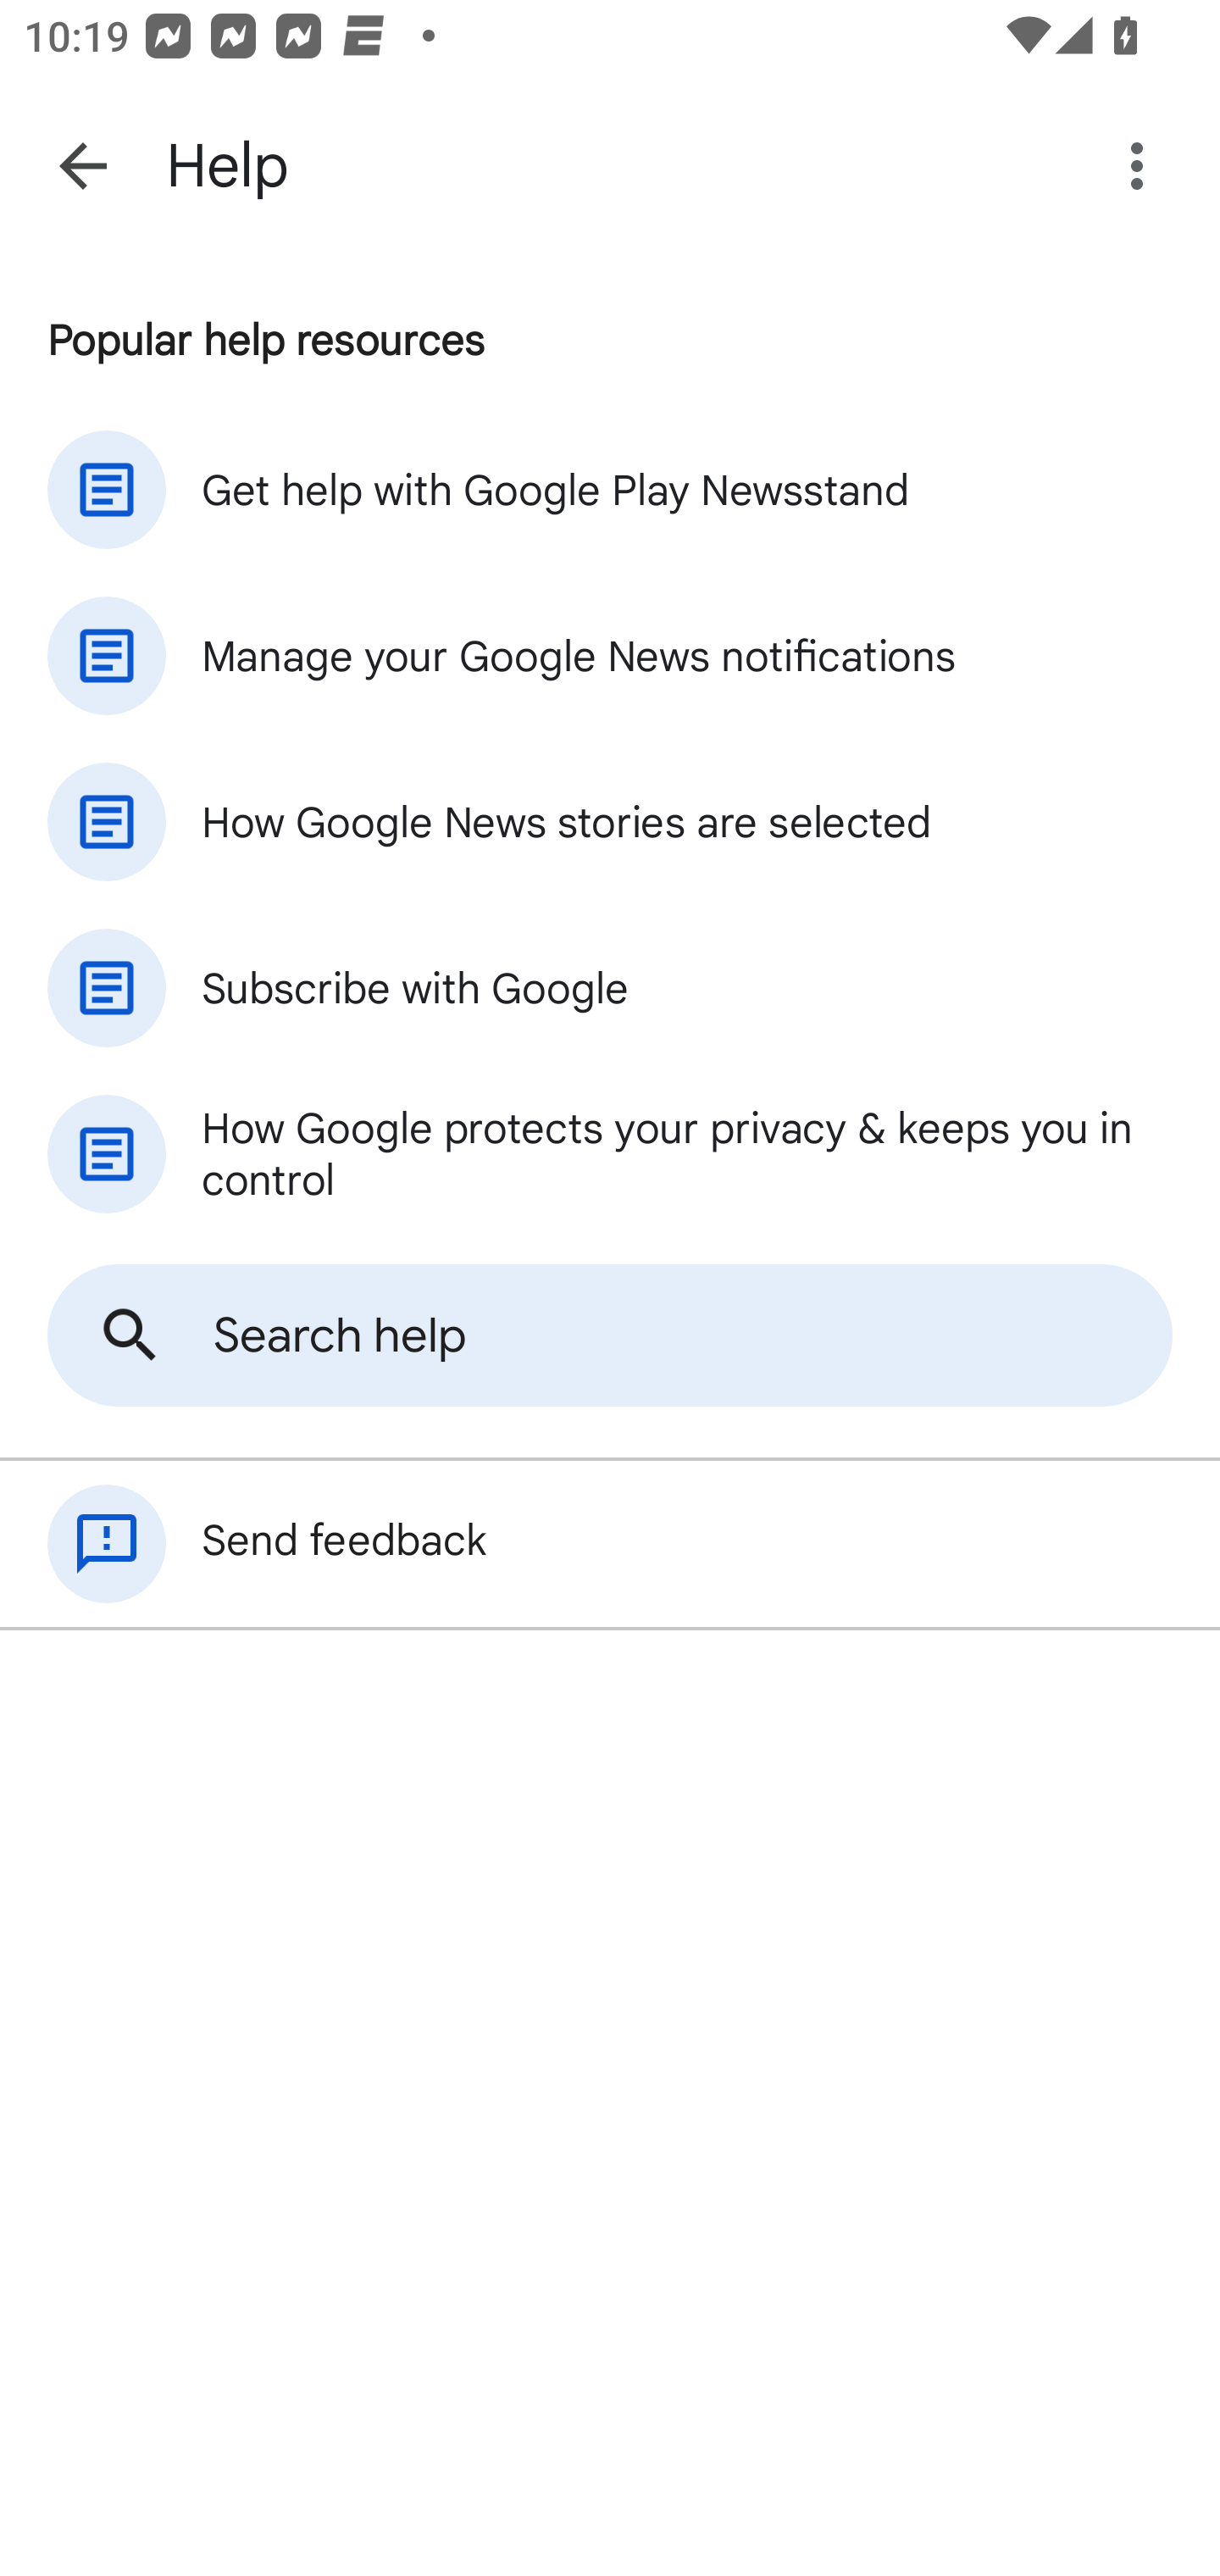  I want to click on Manage your Google News notifications, so click(610, 655).